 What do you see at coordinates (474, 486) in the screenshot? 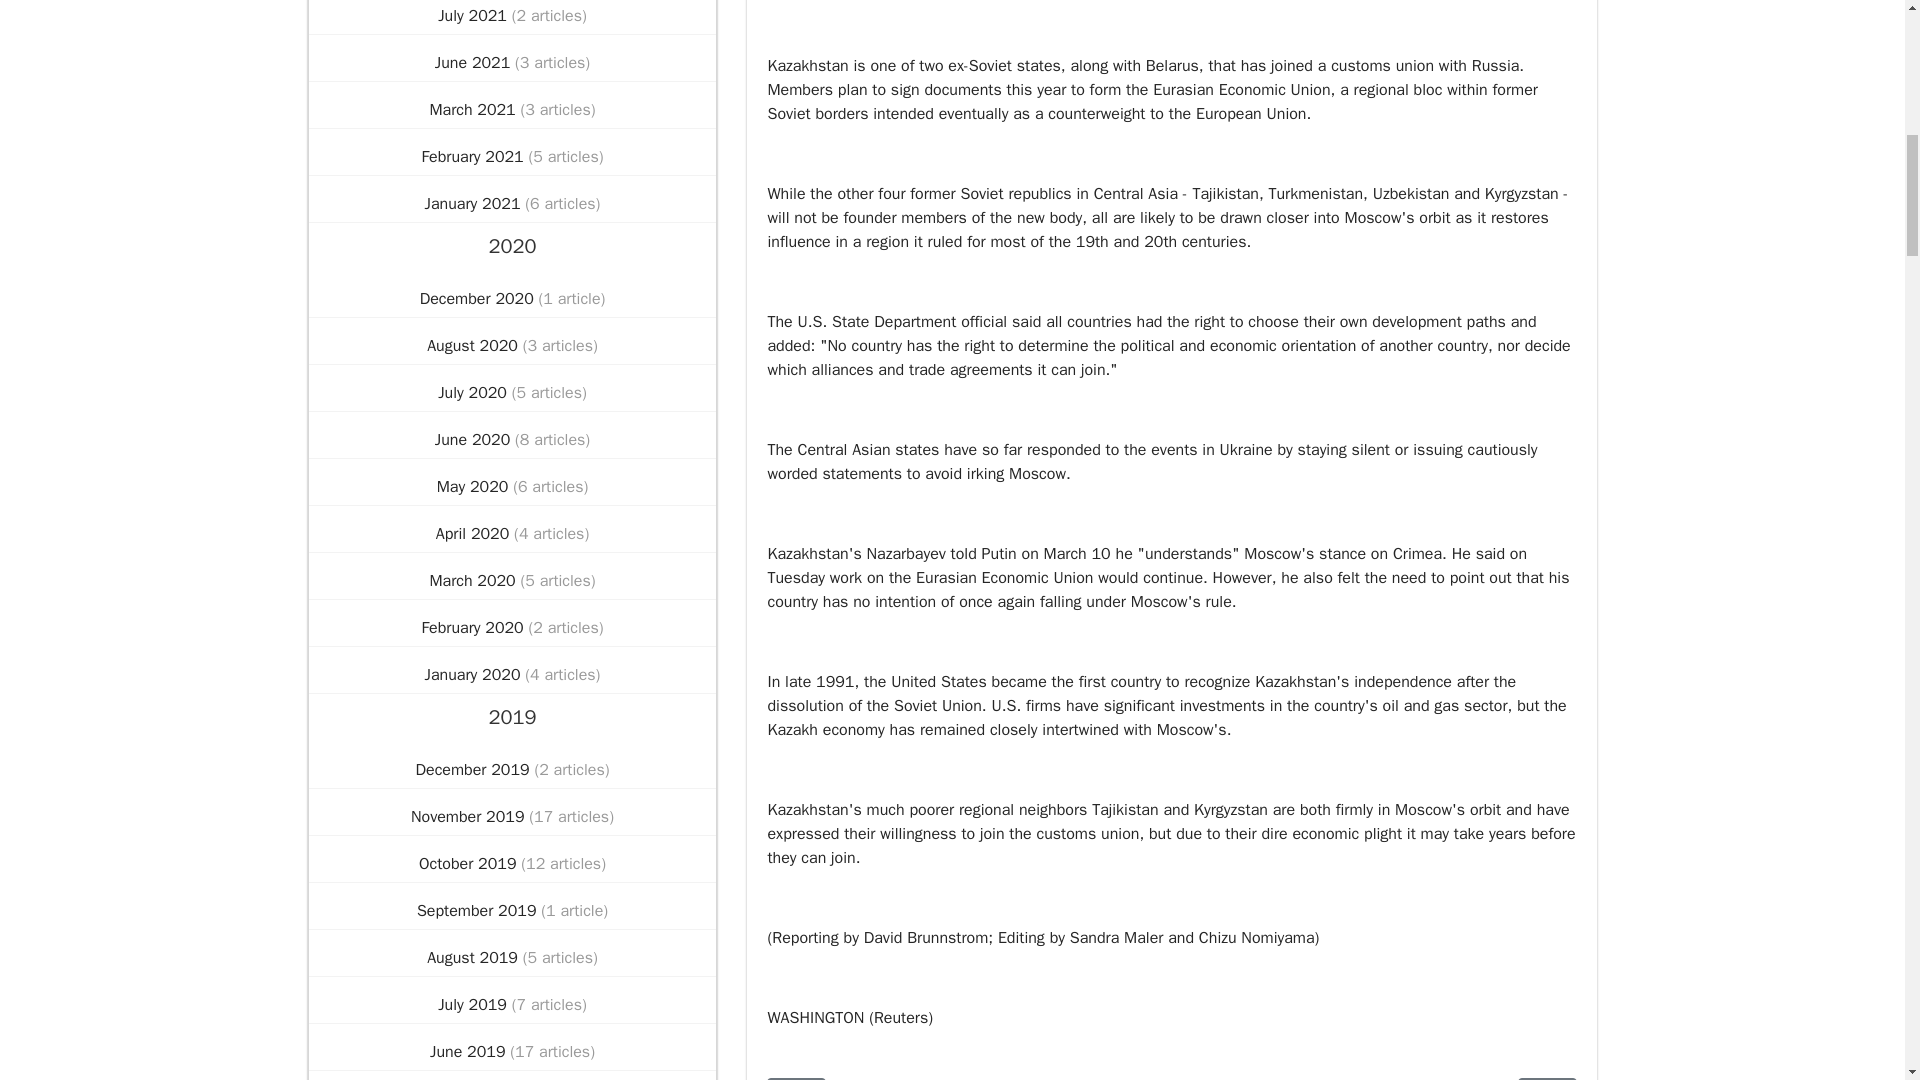
I see `May 2020` at bounding box center [474, 486].